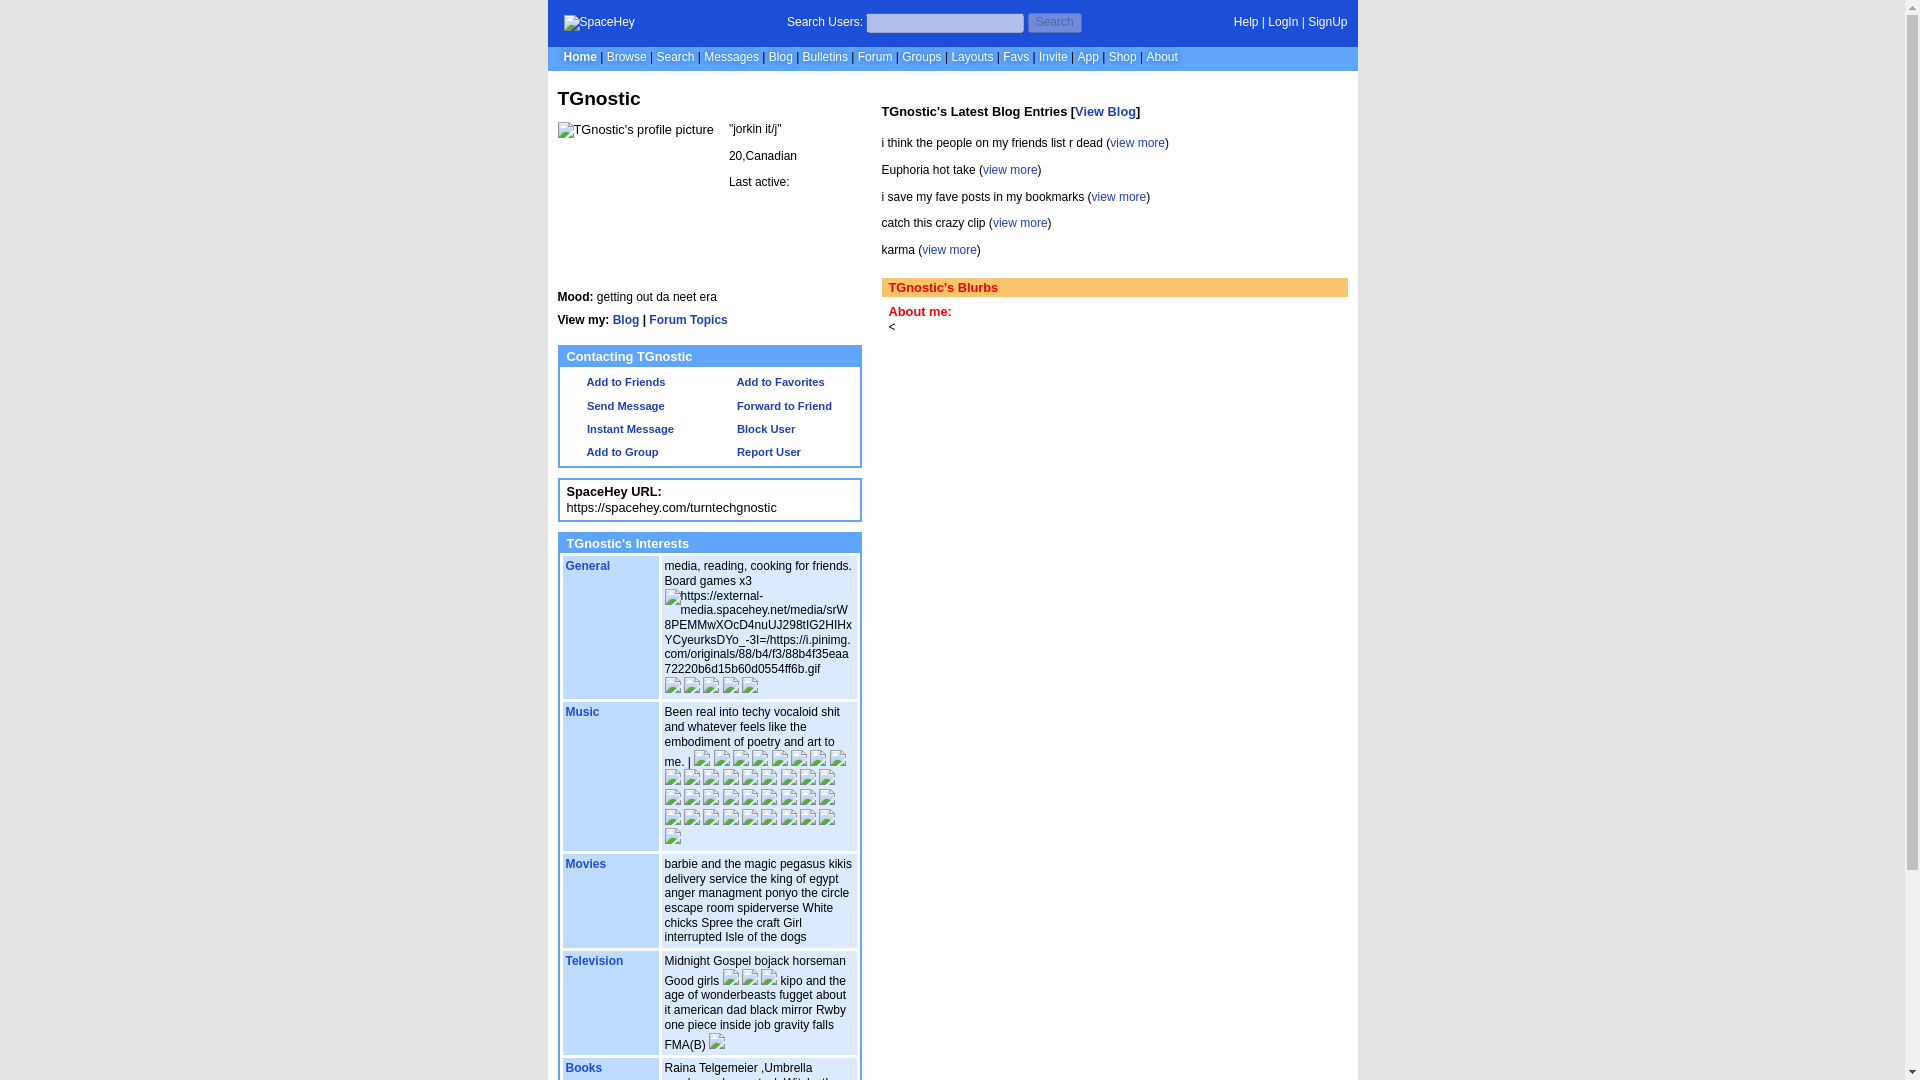 Image resolution: width=1920 pixels, height=1080 pixels. Describe the element at coordinates (1010, 170) in the screenshot. I see `view more` at that location.